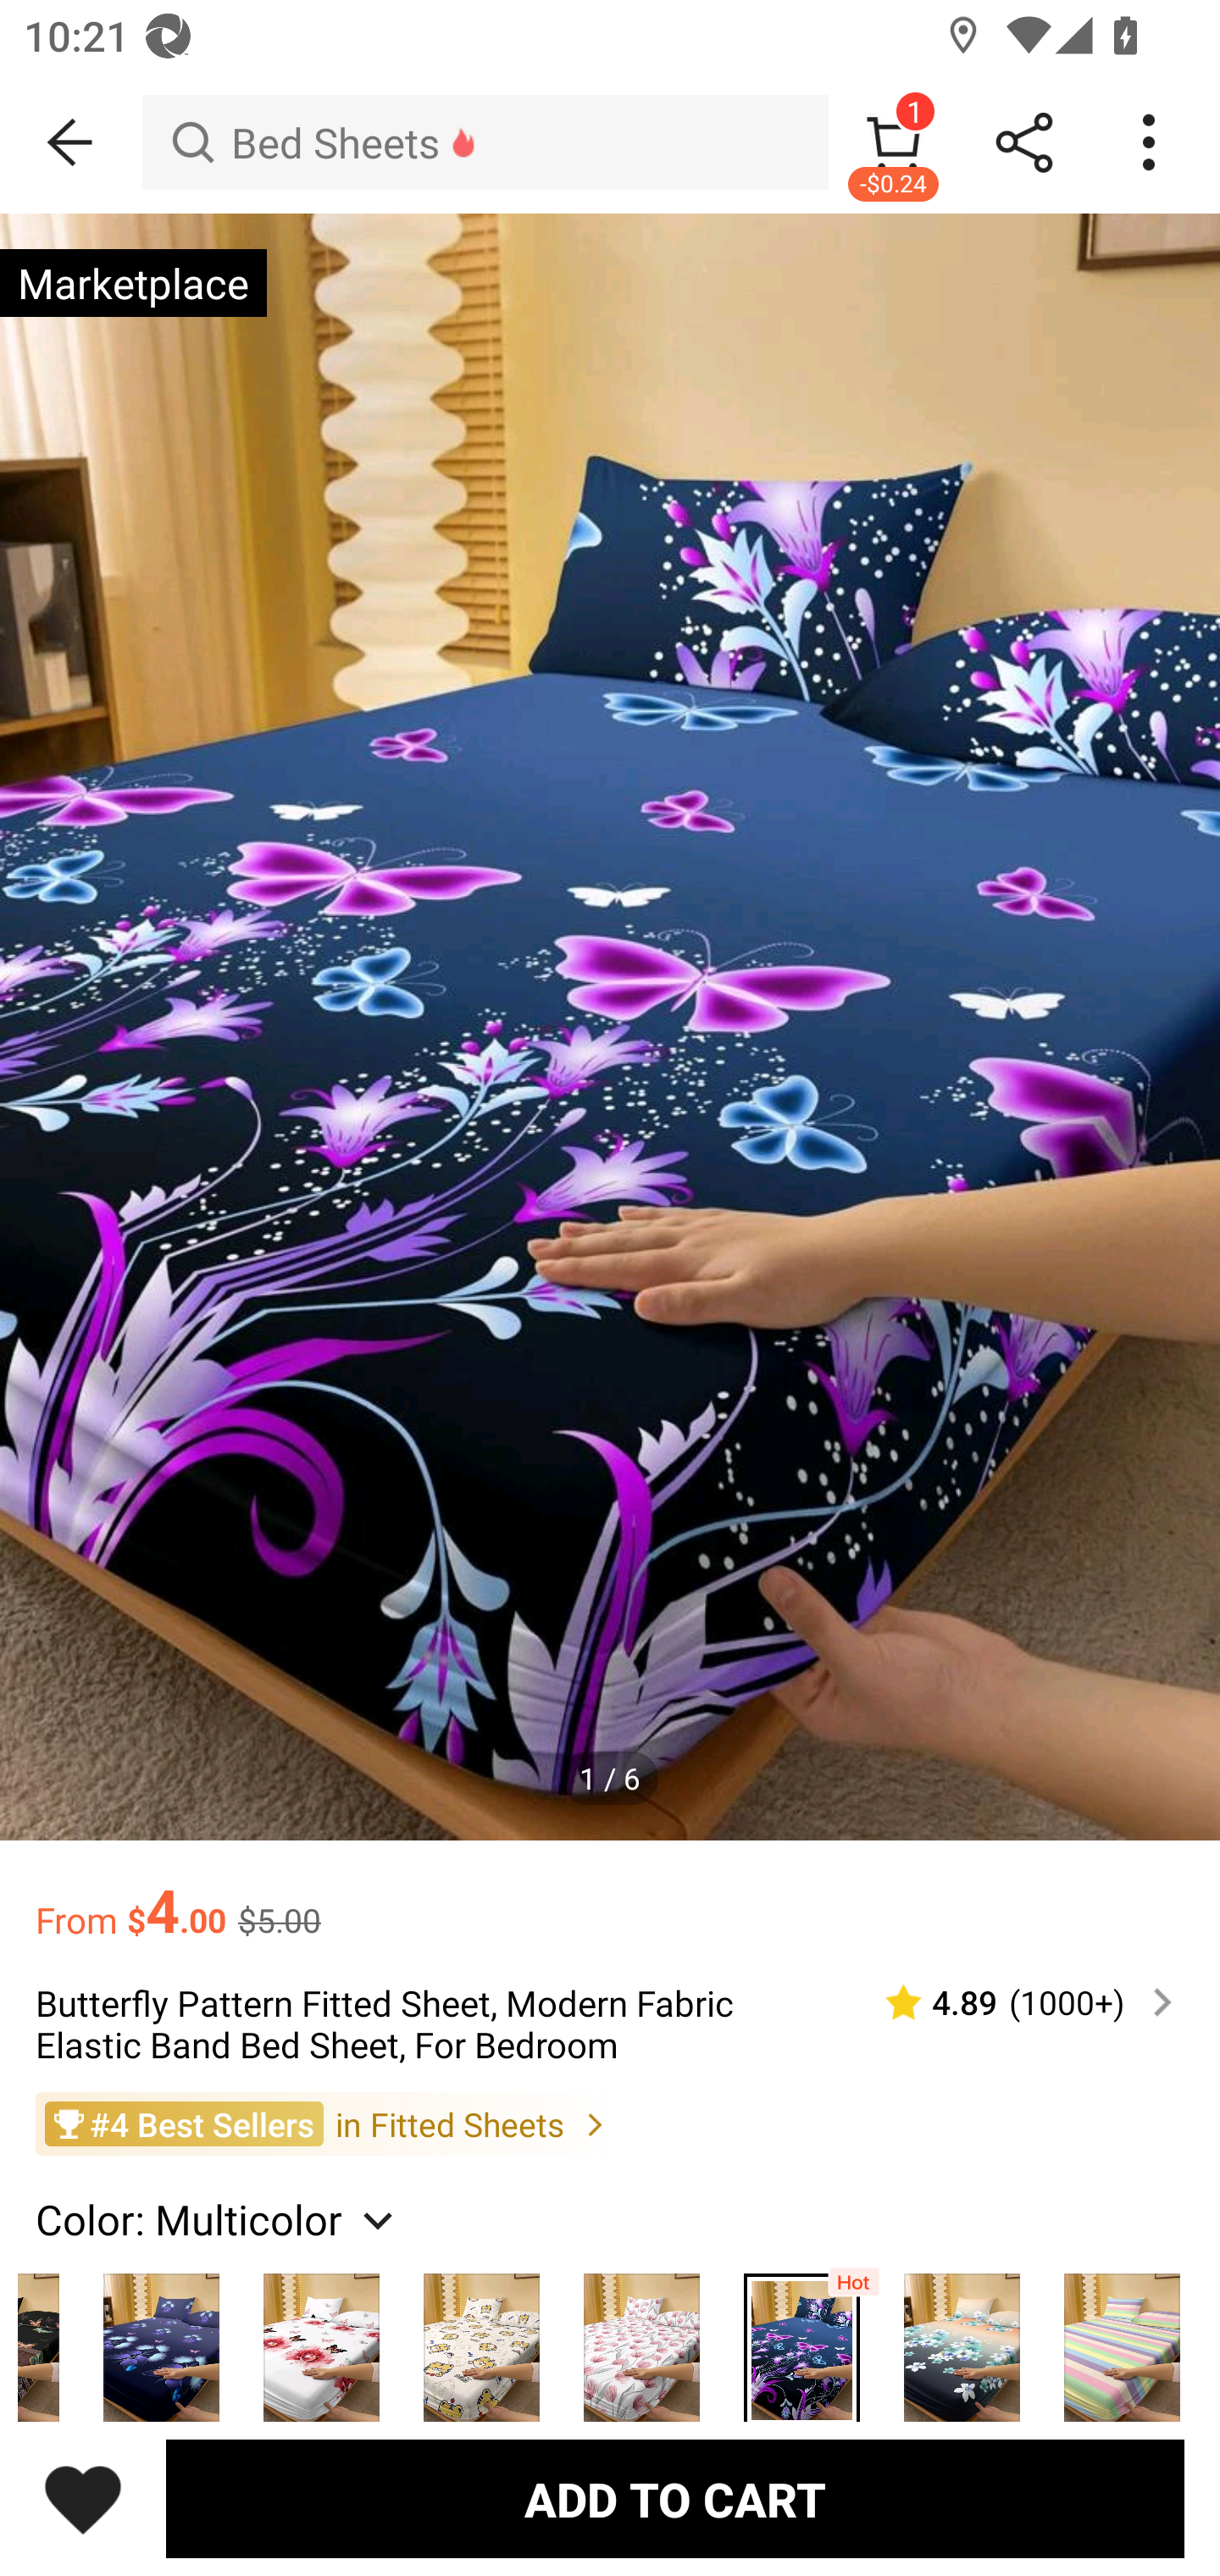 The height and width of the screenshot is (2576, 1220). I want to click on From  $4.00 $5.00, so click(610, 1895).